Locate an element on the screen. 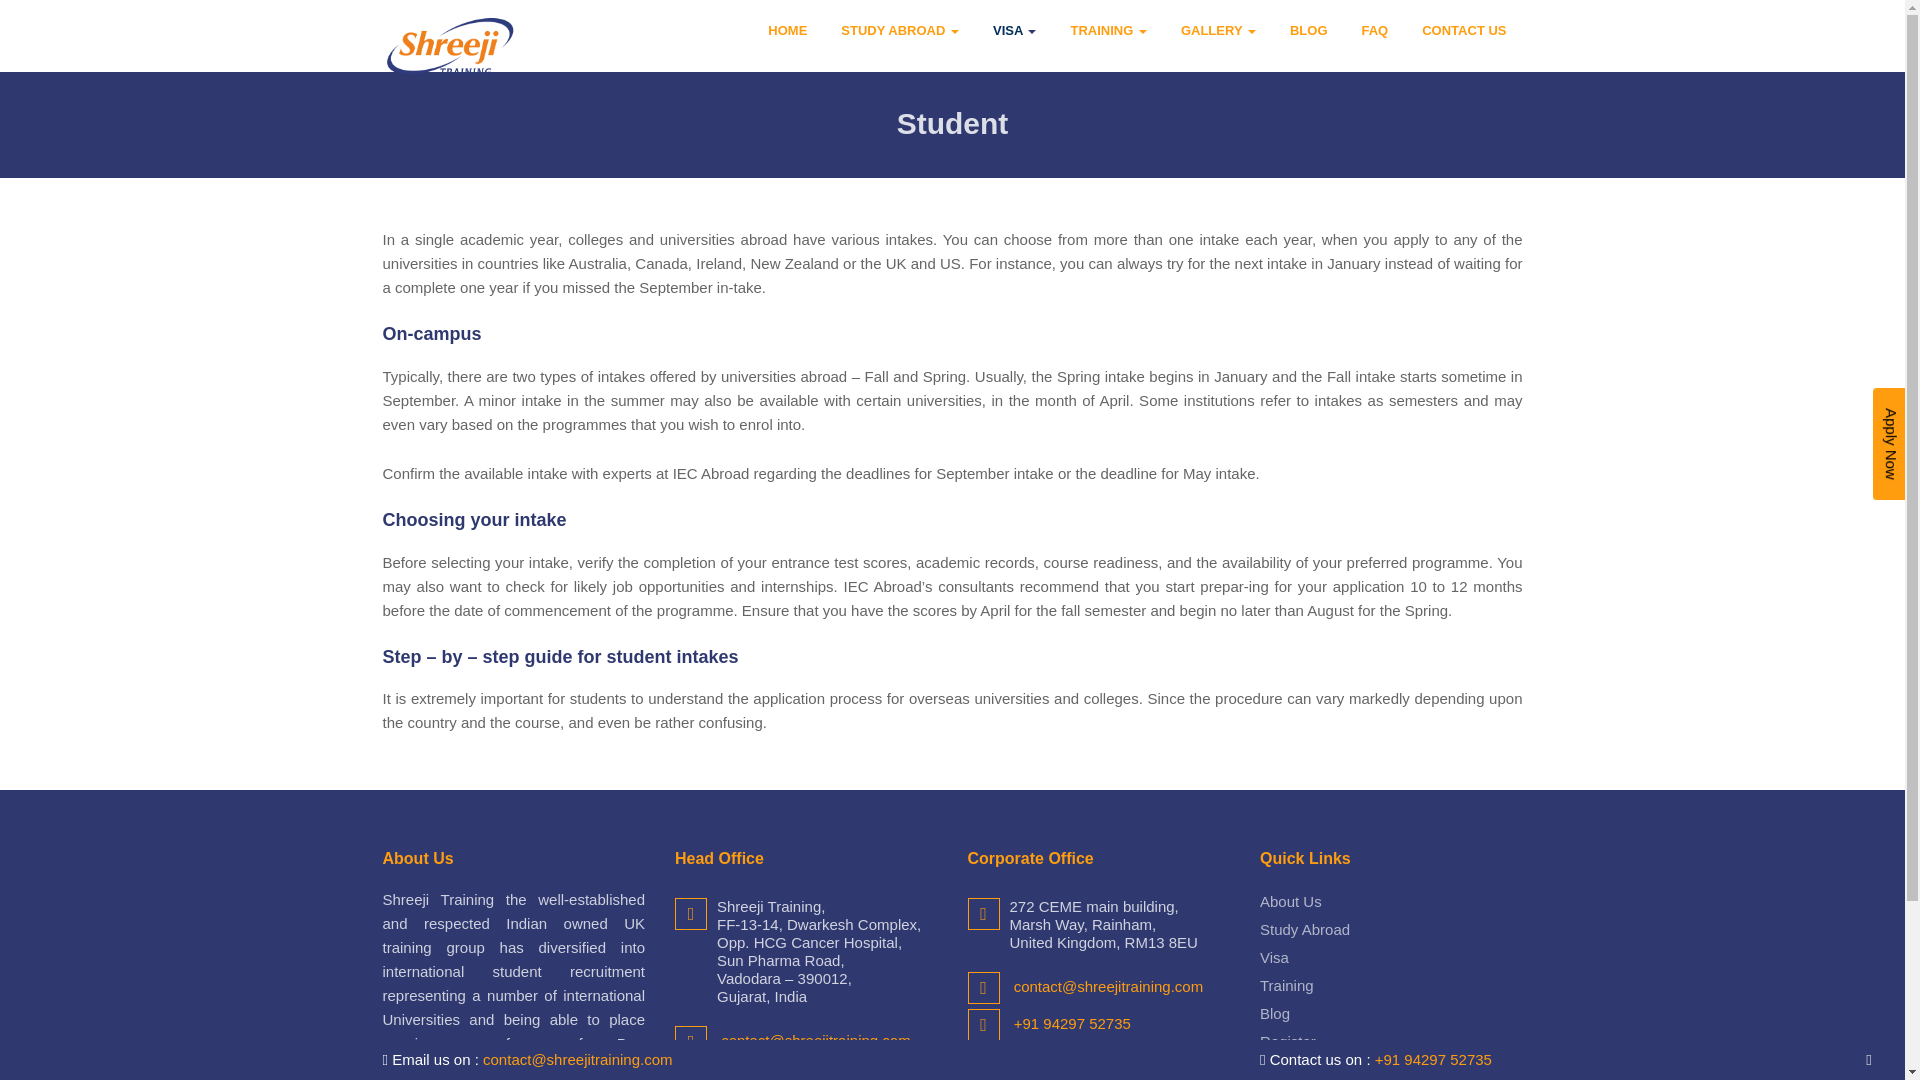 This screenshot has width=1920, height=1080. Blog is located at coordinates (1274, 1013).